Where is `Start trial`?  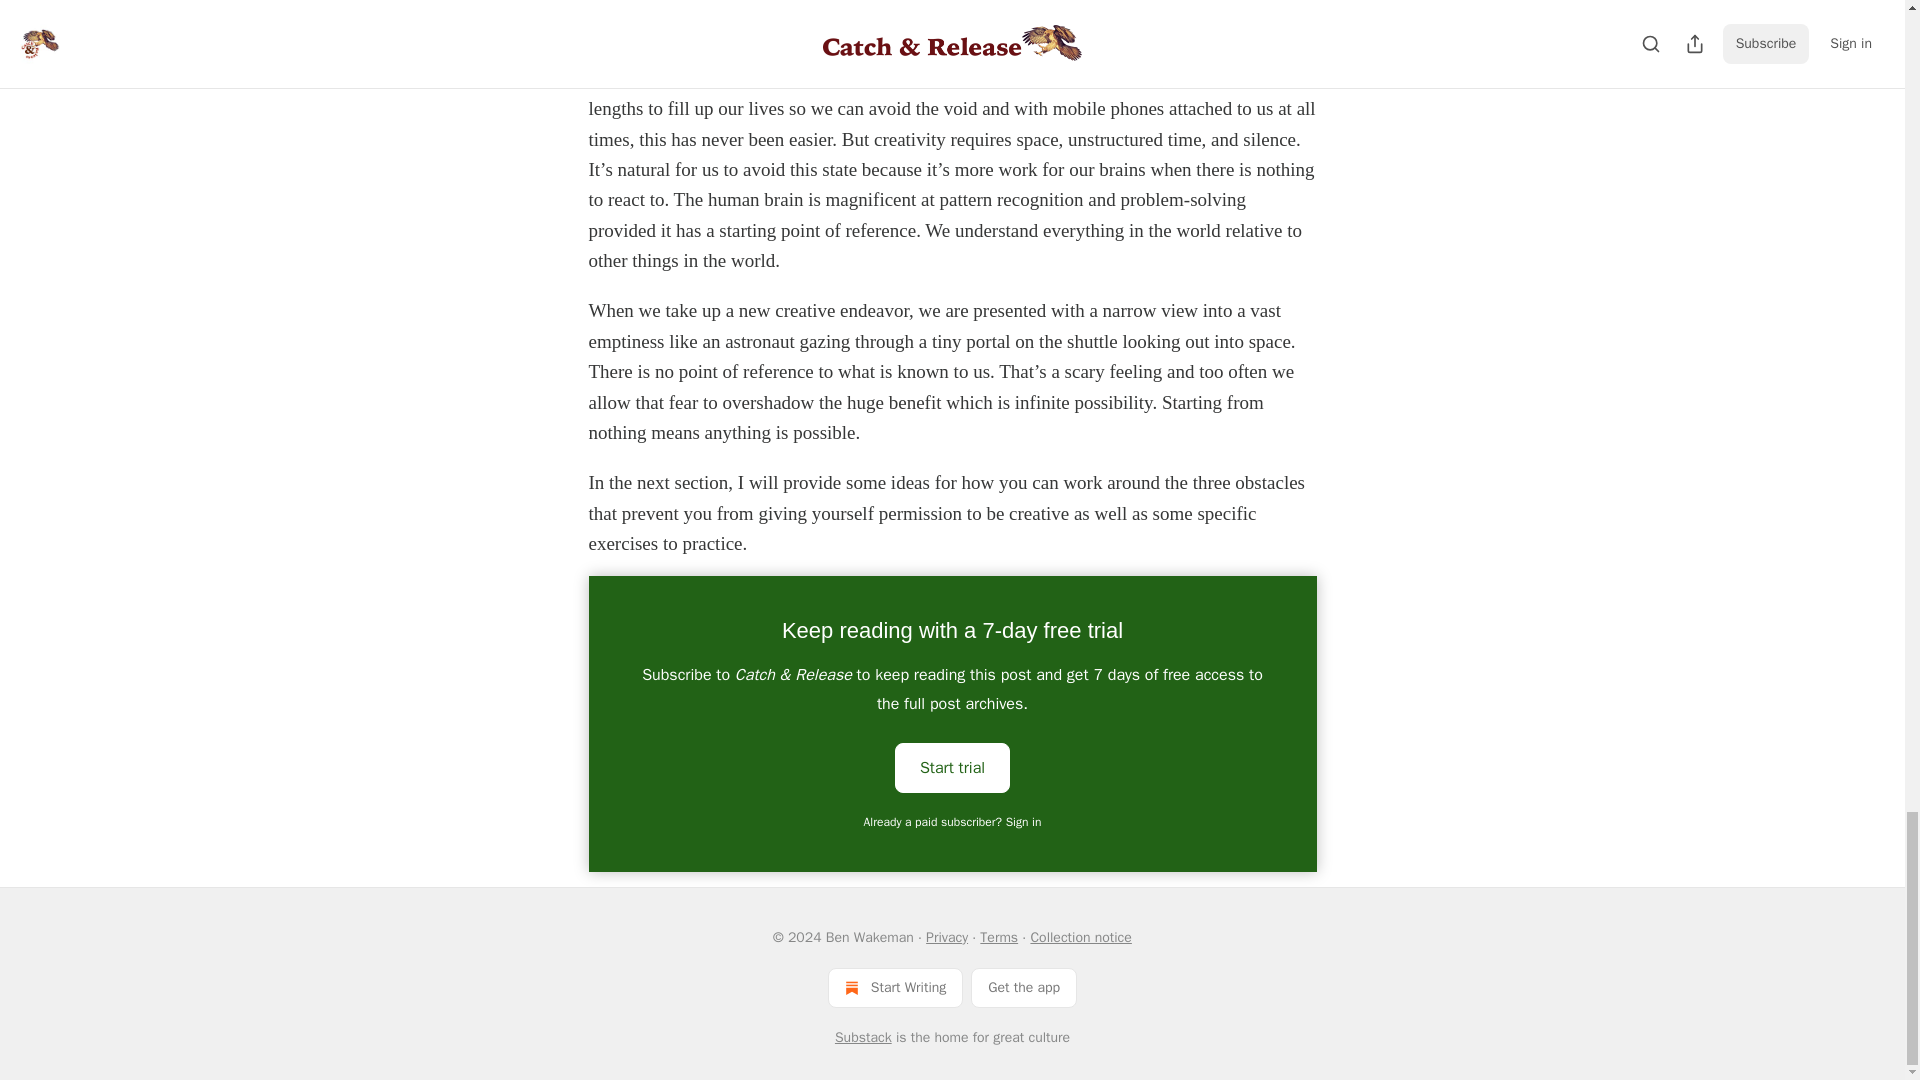 Start trial is located at coordinates (952, 768).